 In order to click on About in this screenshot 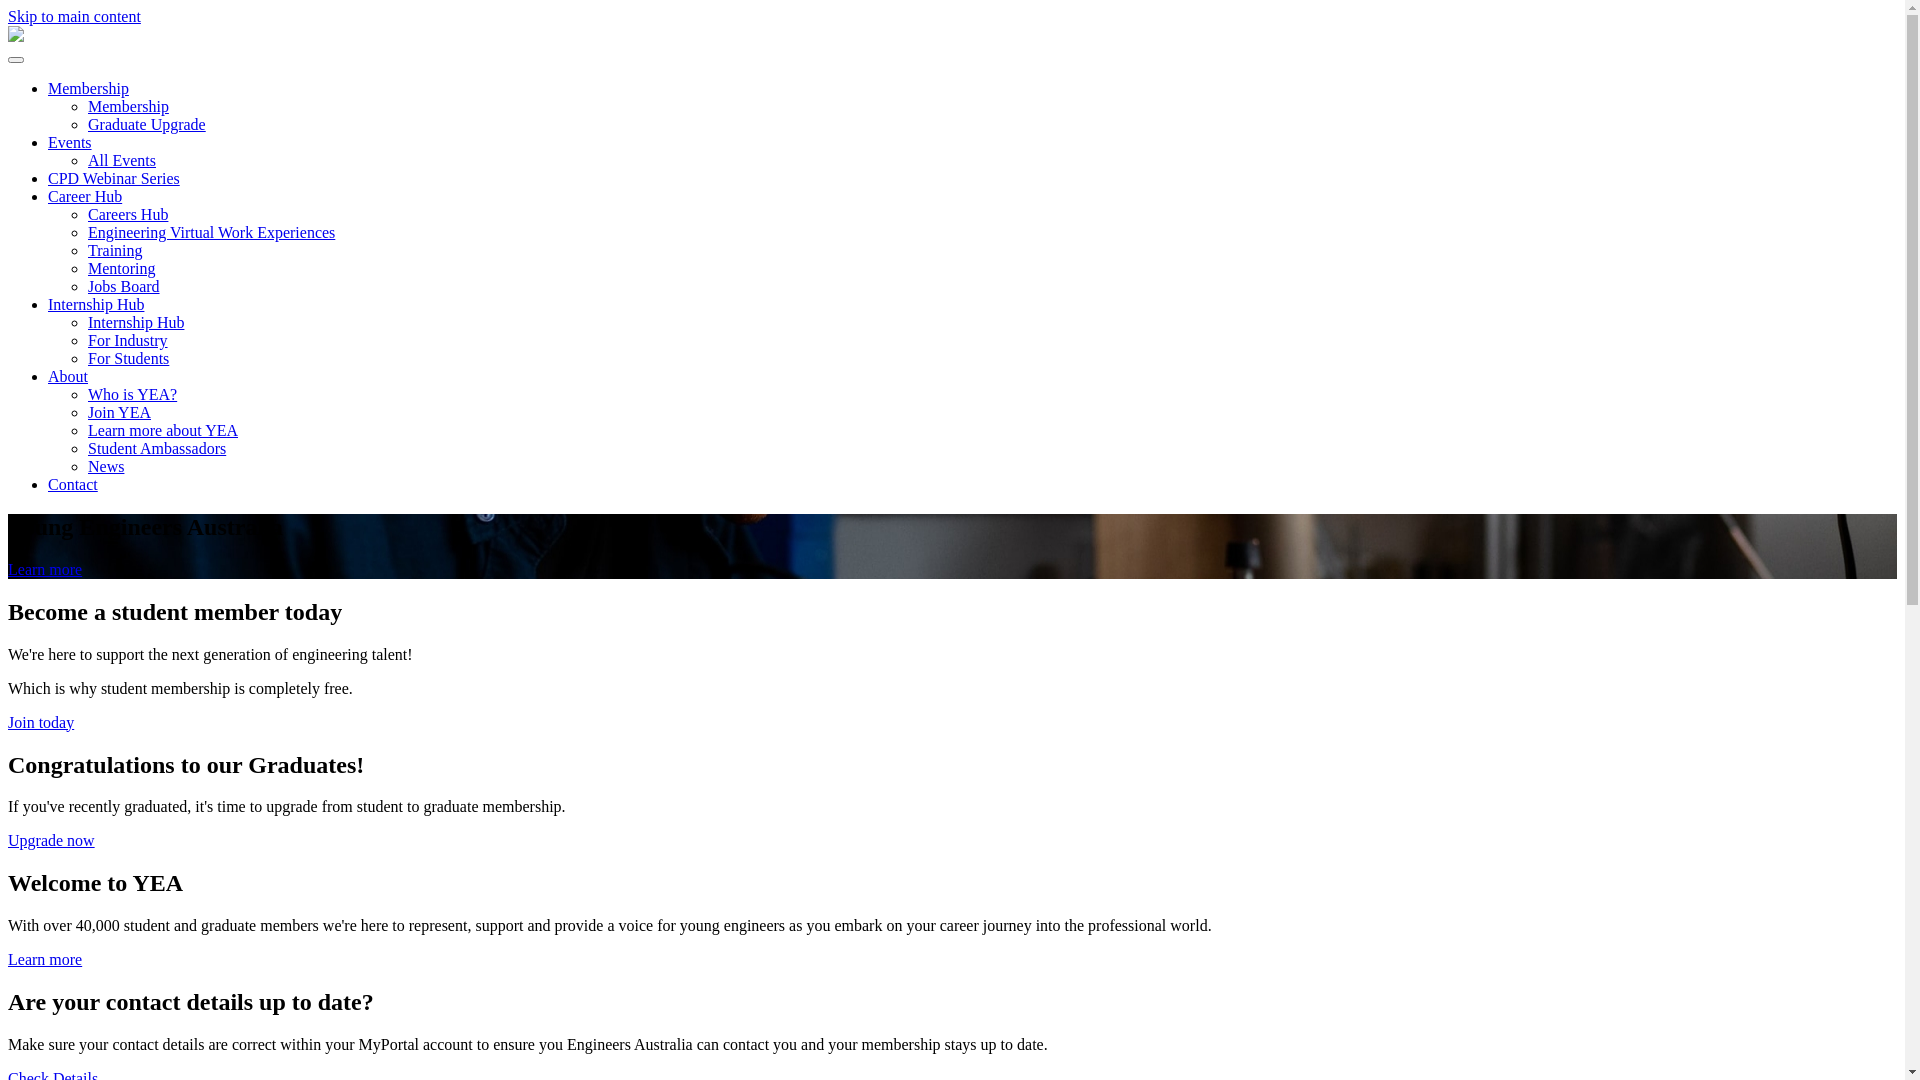, I will do `click(68, 376)`.